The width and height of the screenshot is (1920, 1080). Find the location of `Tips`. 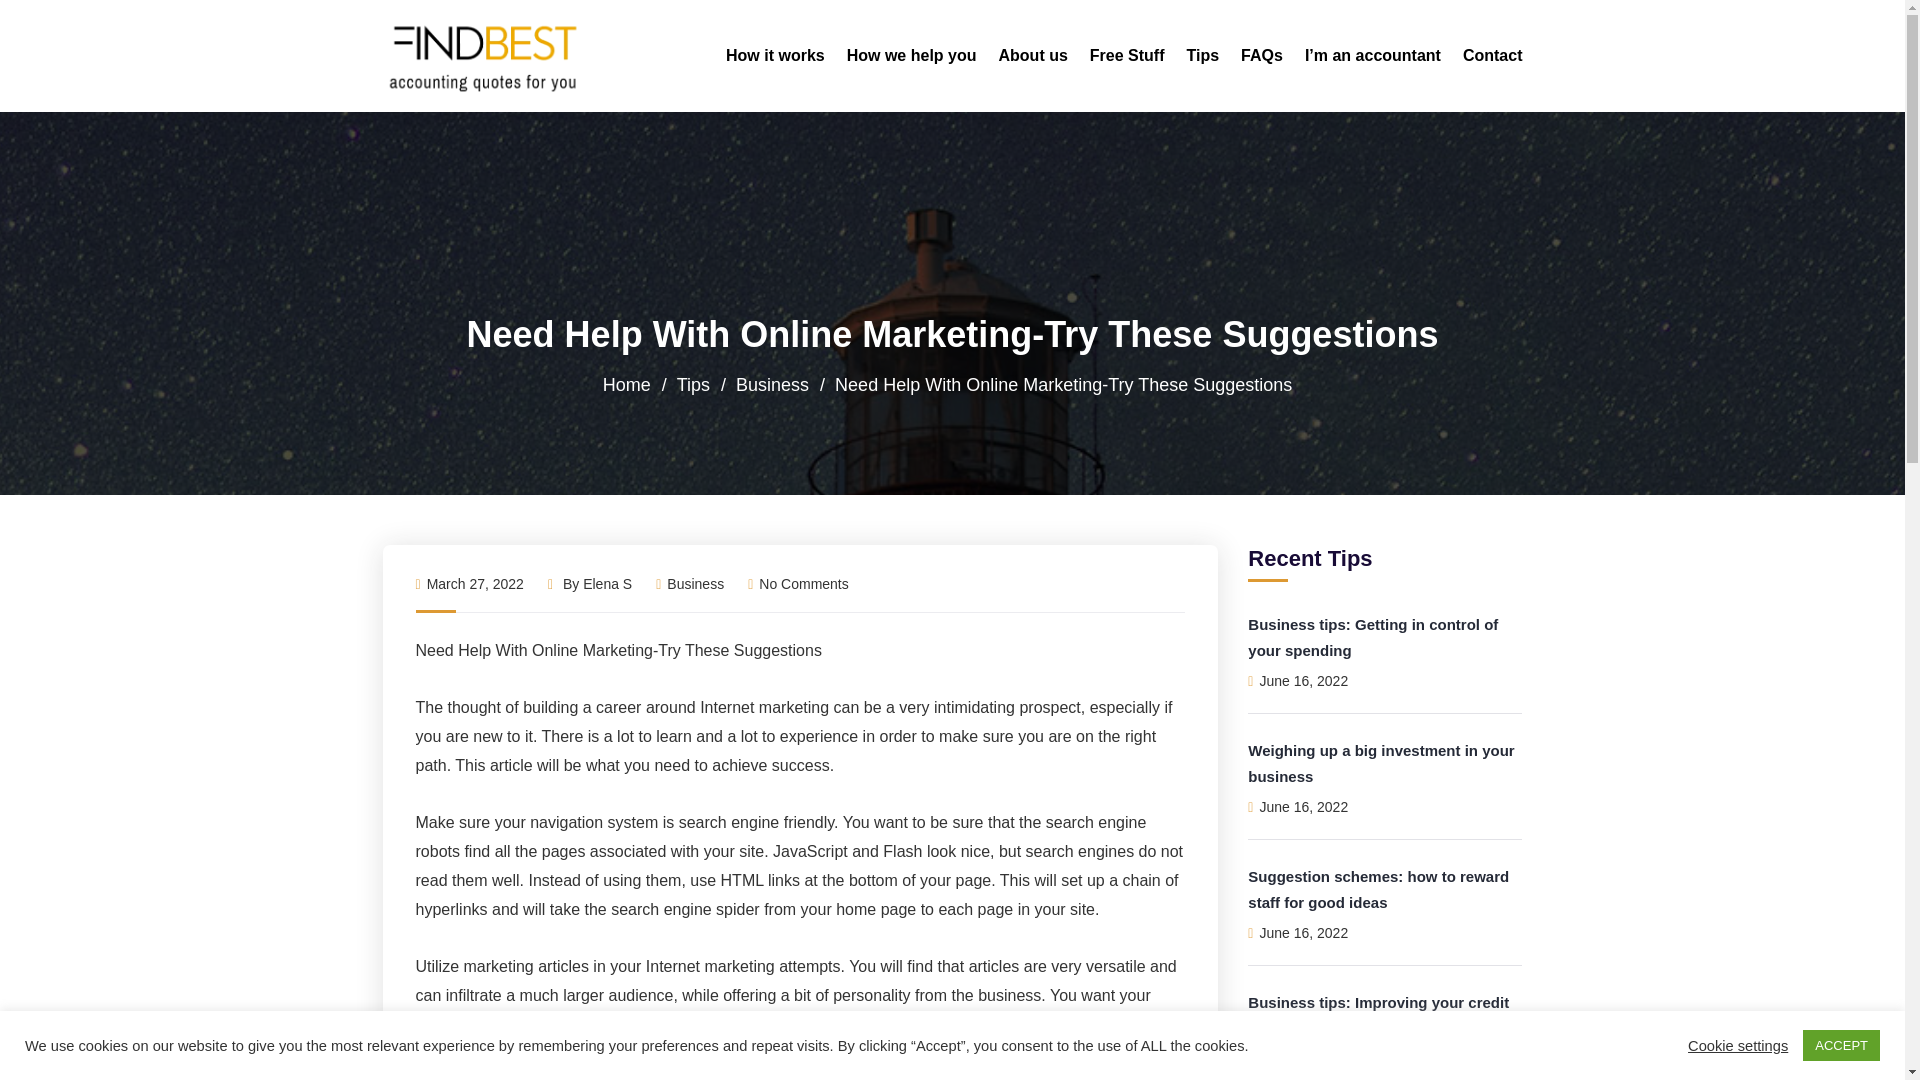

Tips is located at coordinates (694, 384).